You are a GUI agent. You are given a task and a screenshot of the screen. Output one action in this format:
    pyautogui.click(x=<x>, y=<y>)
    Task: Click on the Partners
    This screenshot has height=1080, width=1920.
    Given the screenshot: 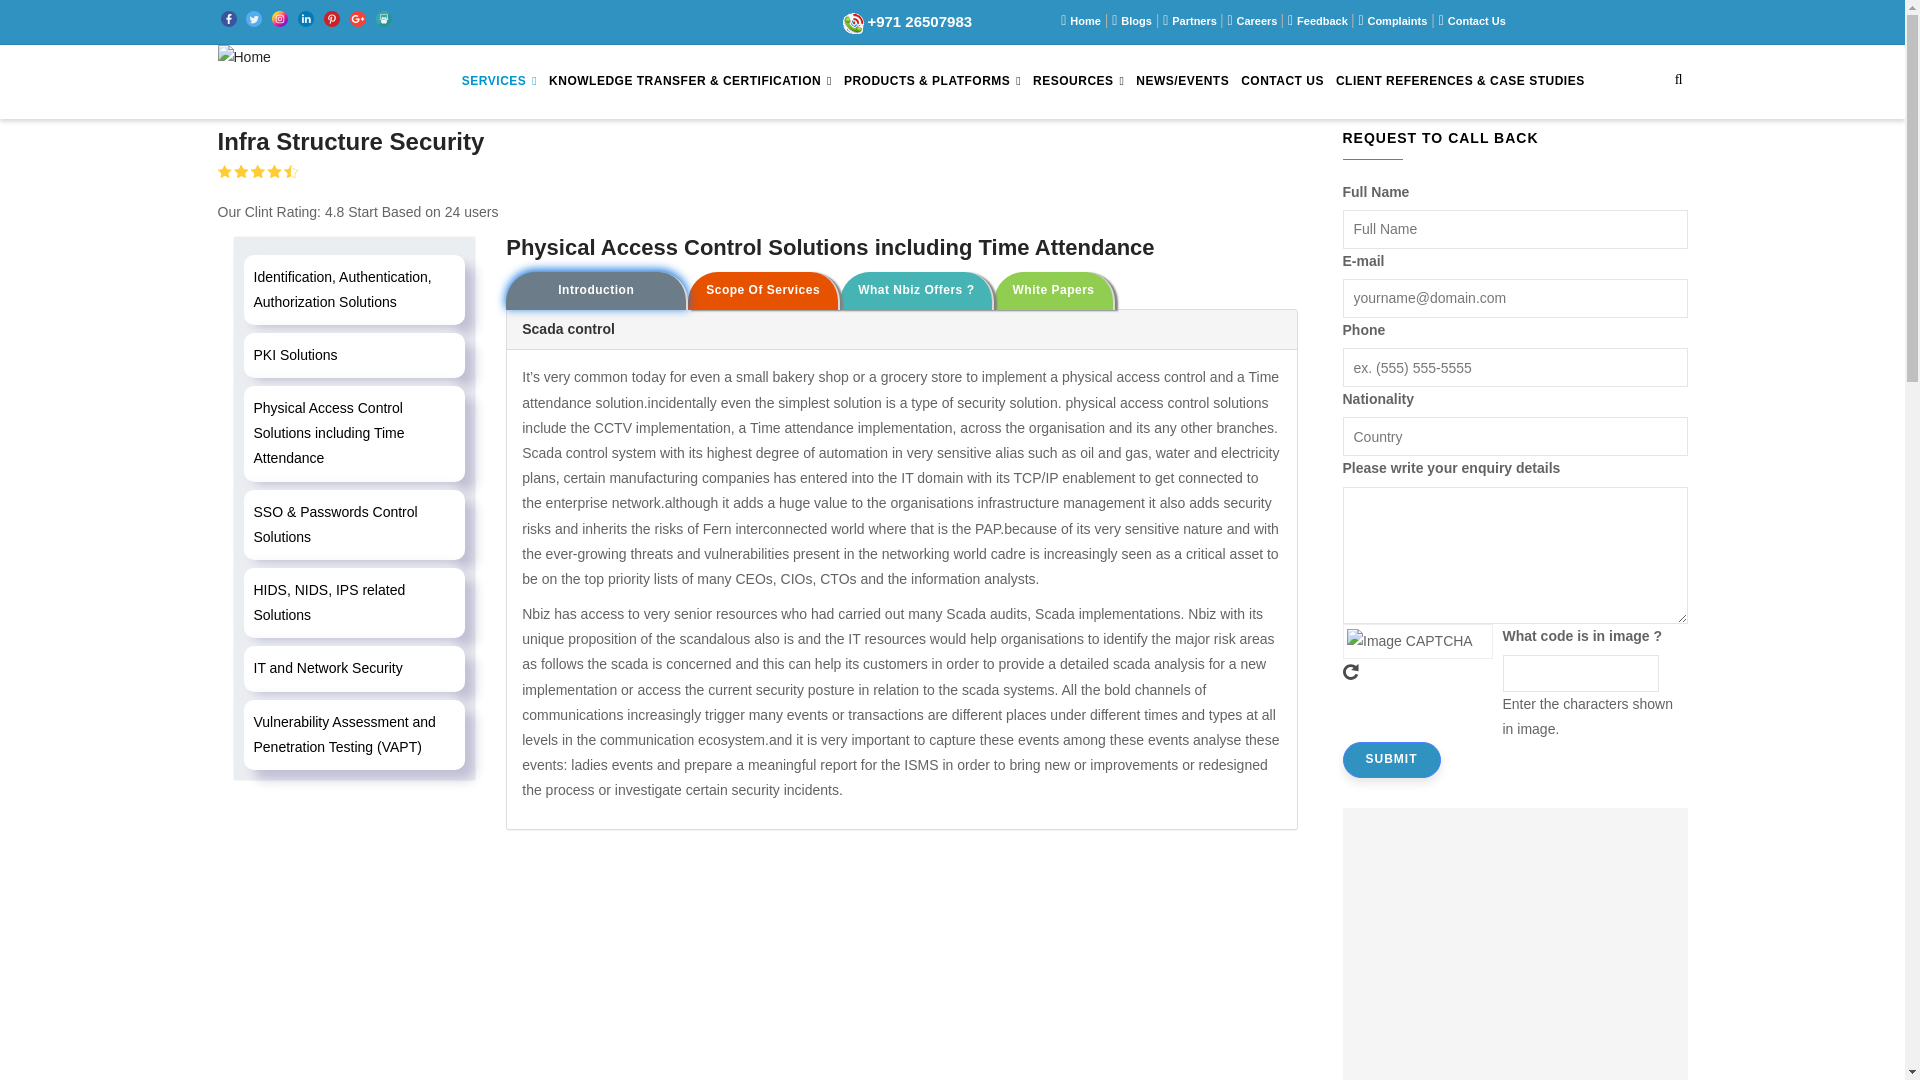 What is the action you would take?
    pyautogui.click(x=1195, y=21)
    